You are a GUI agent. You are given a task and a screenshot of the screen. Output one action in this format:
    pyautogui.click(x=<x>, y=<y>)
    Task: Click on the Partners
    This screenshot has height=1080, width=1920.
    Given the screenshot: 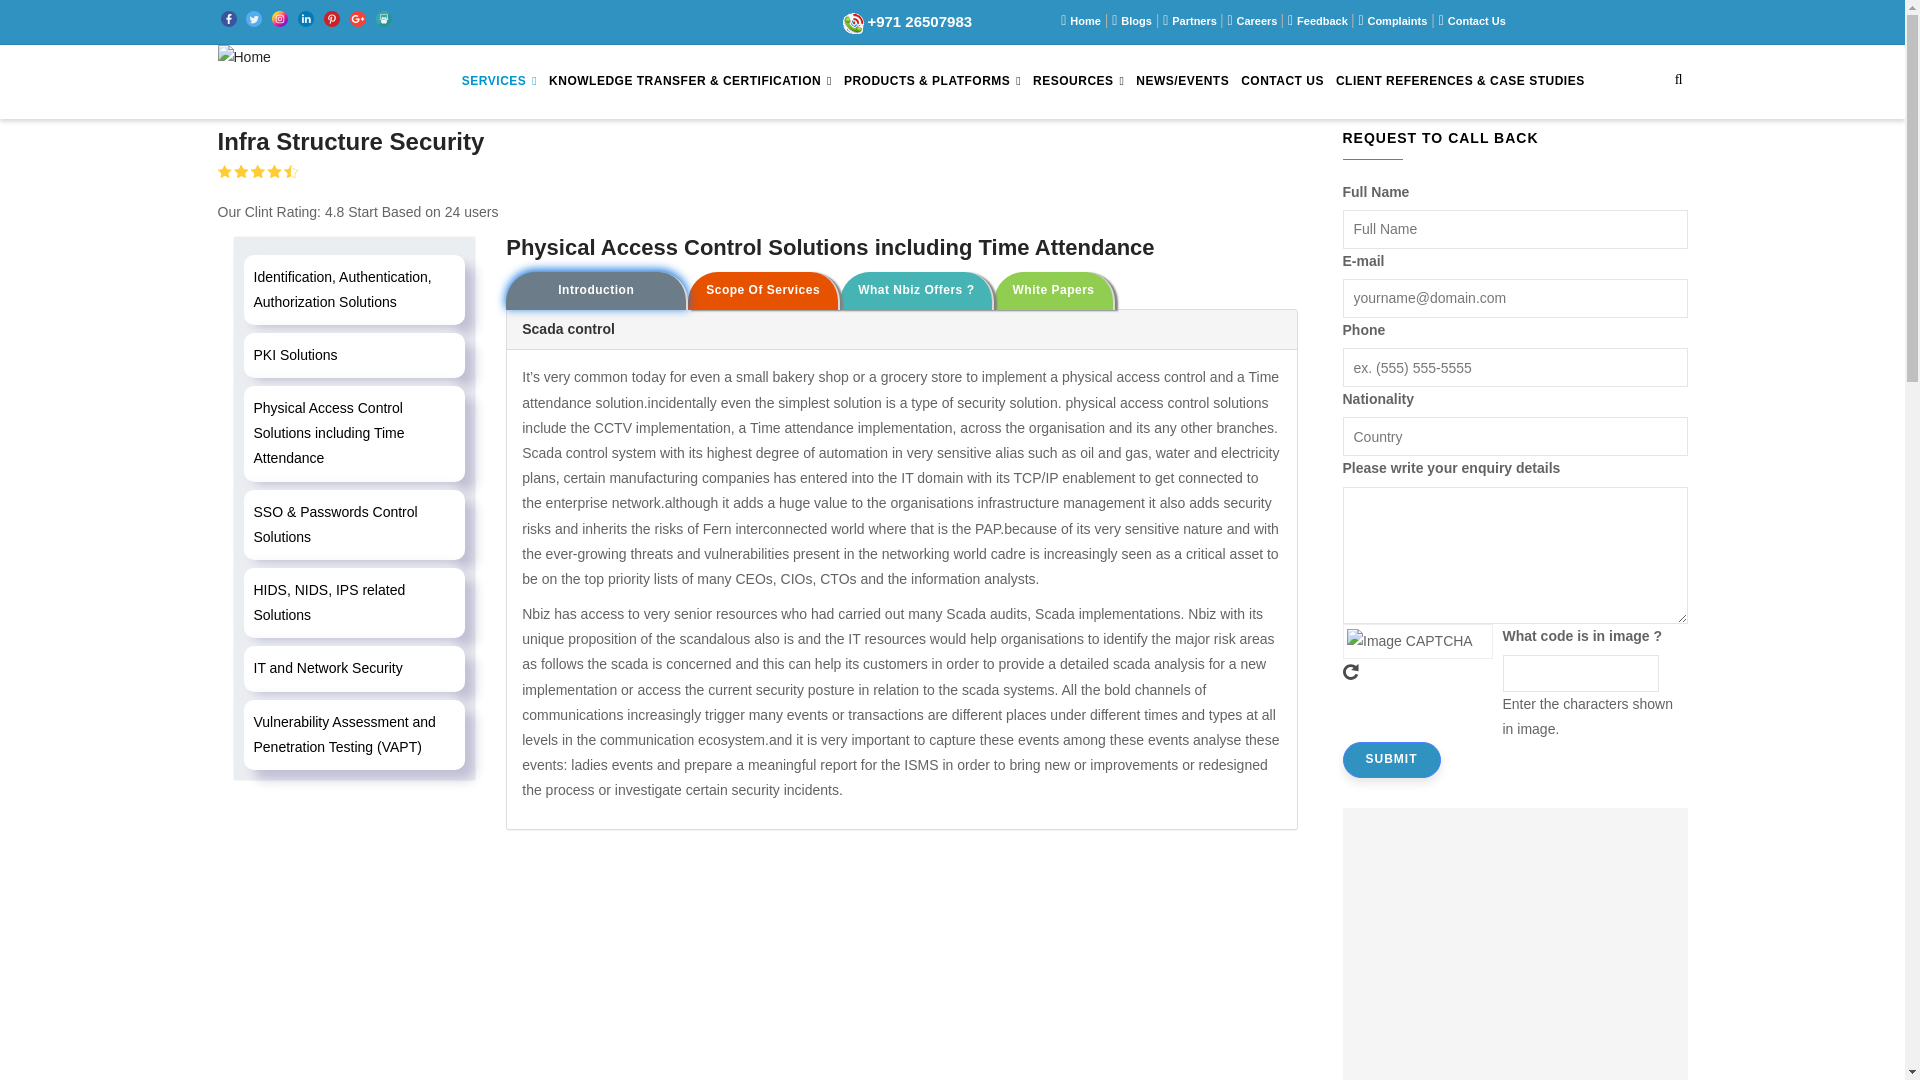 What is the action you would take?
    pyautogui.click(x=1195, y=21)
    